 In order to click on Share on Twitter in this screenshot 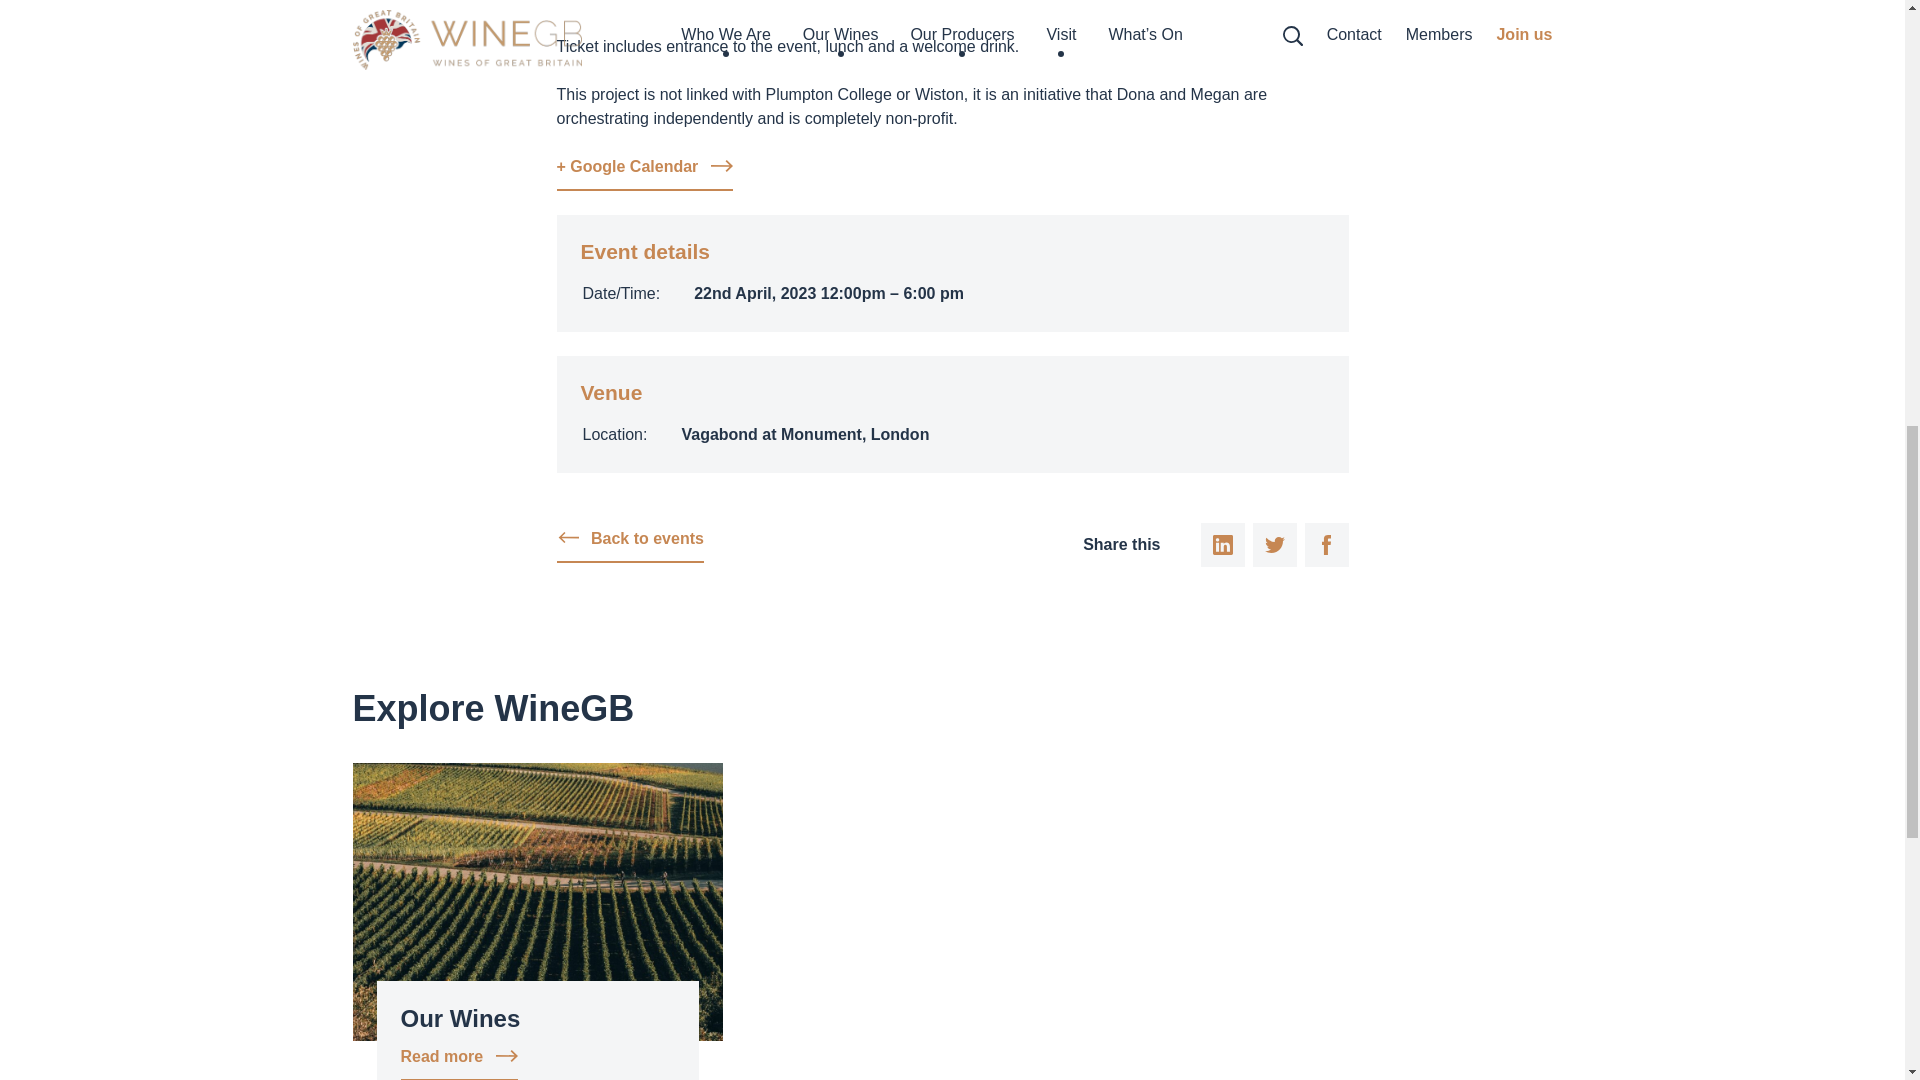, I will do `click(1274, 544)`.